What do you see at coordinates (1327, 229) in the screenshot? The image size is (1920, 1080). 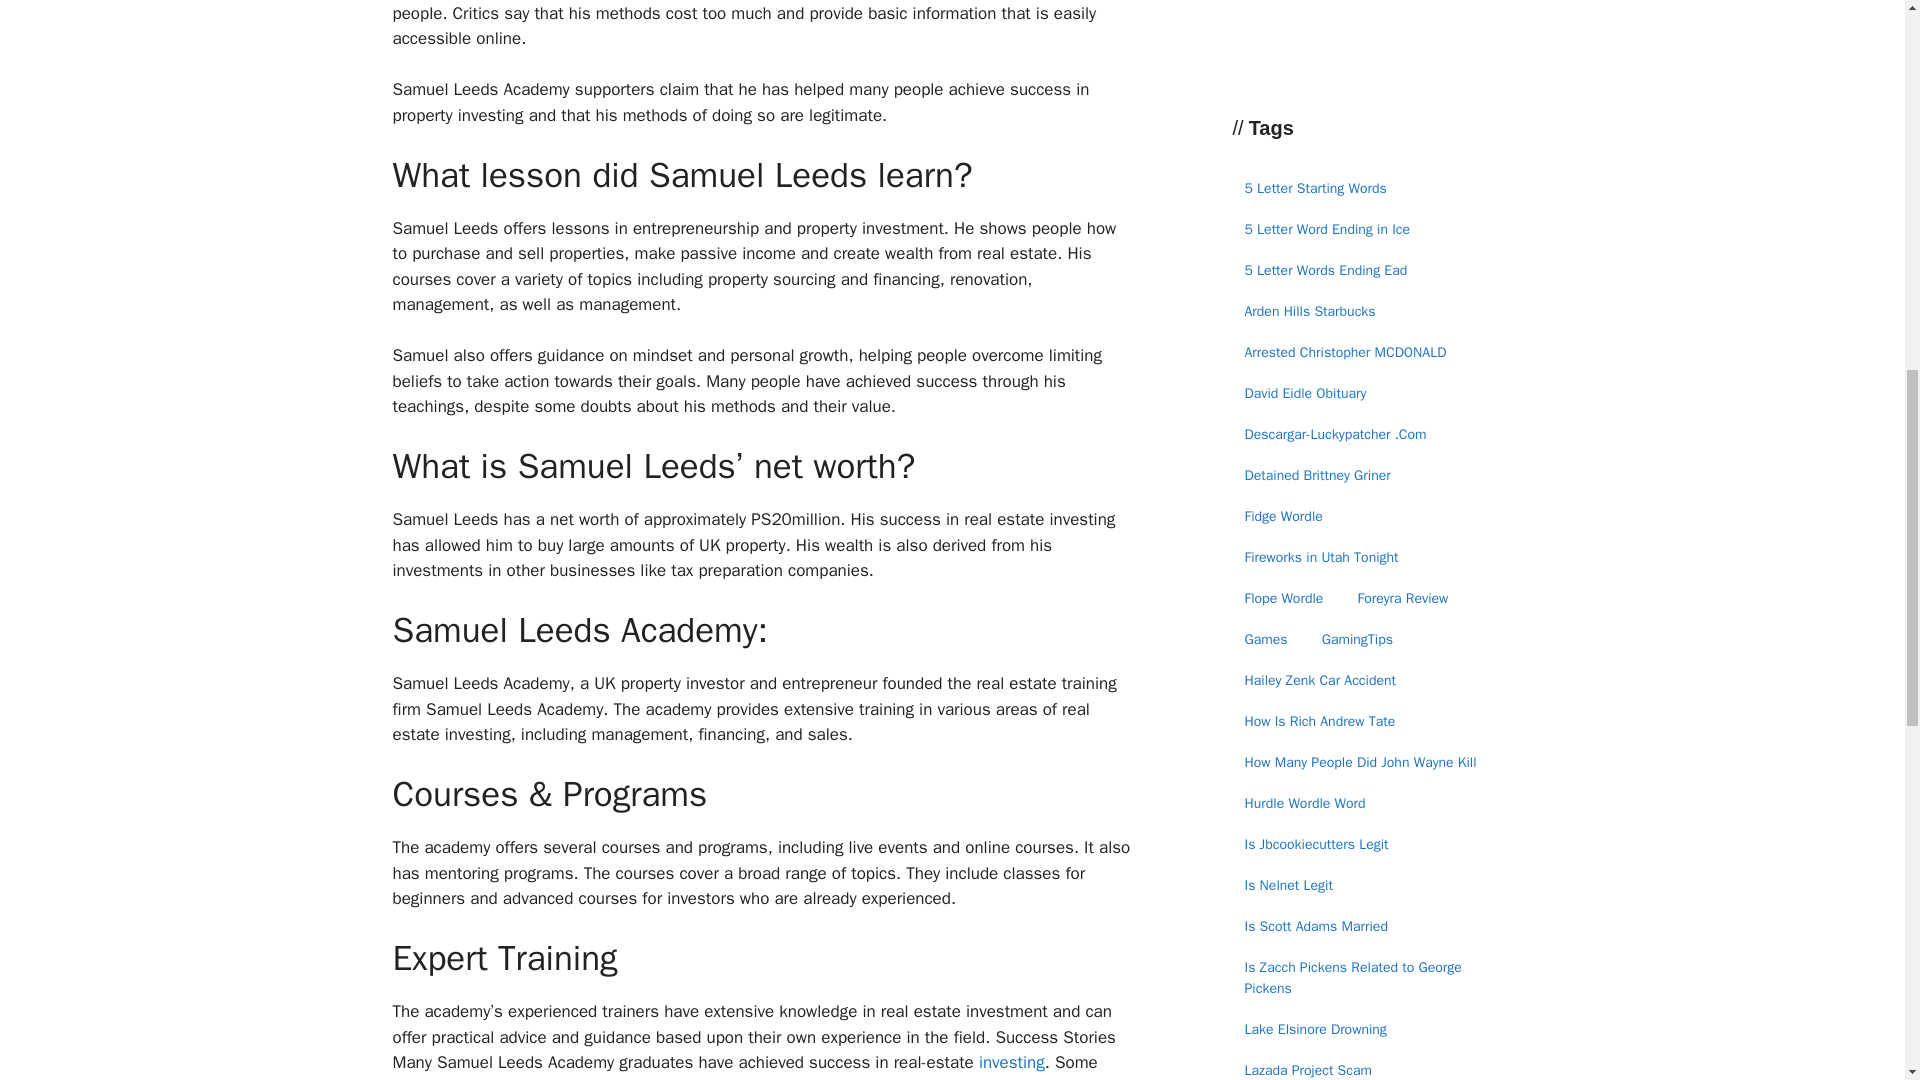 I see `5 Letter Word Ending in Ice` at bounding box center [1327, 229].